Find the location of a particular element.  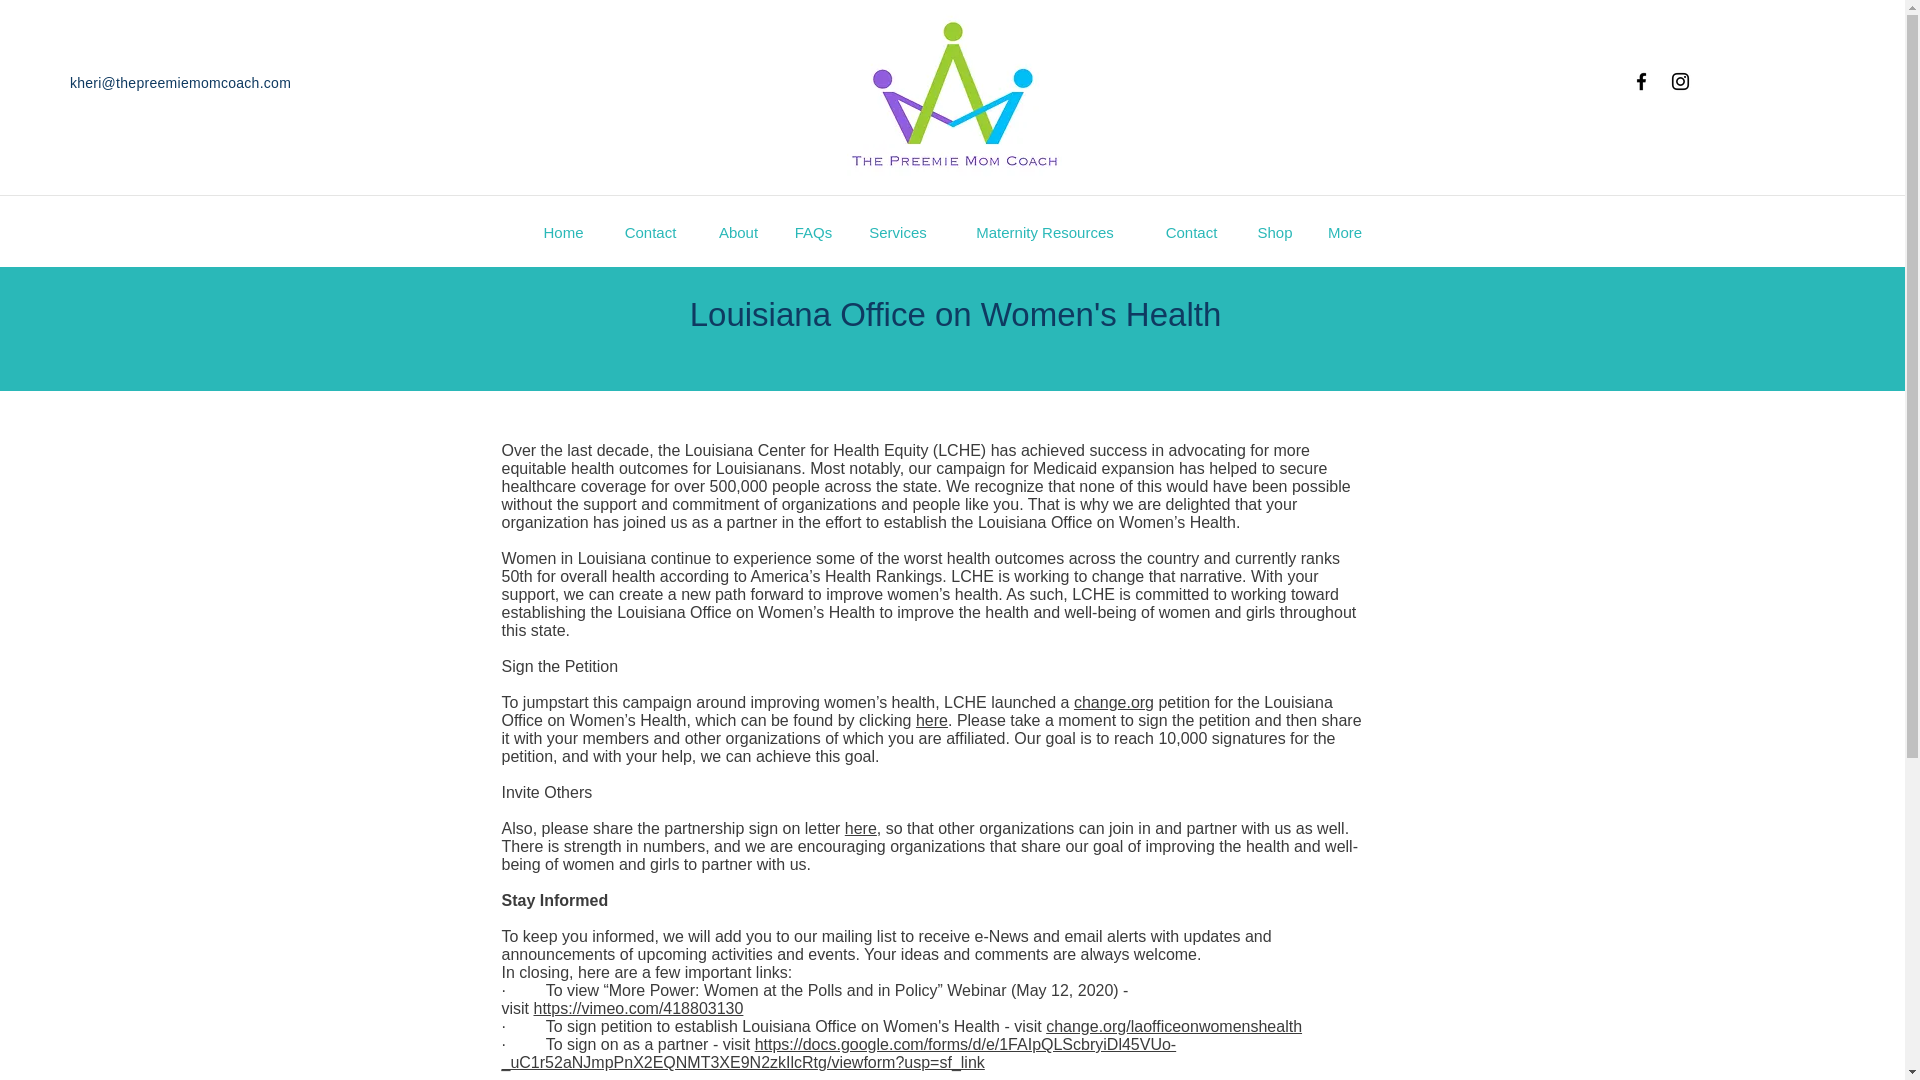

About is located at coordinates (738, 233).